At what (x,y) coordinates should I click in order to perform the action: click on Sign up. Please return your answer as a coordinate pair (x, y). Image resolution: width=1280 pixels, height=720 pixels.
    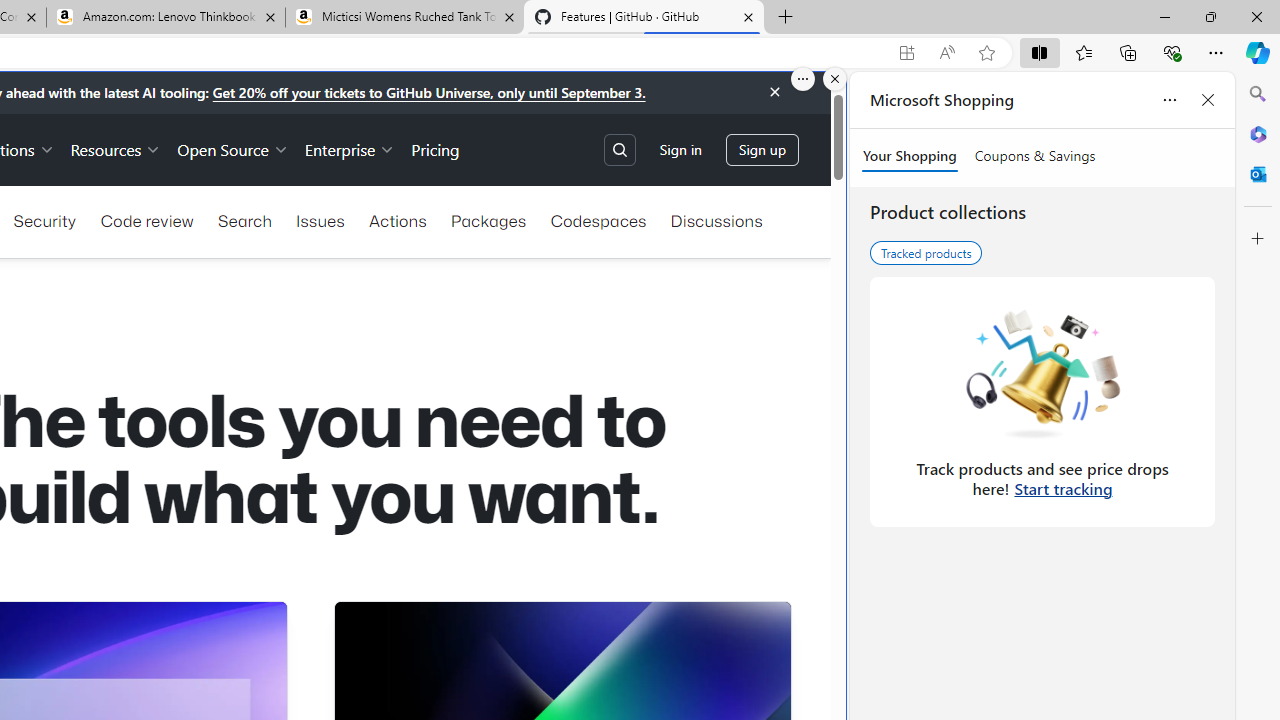
    Looking at the image, I should click on (762, 150).